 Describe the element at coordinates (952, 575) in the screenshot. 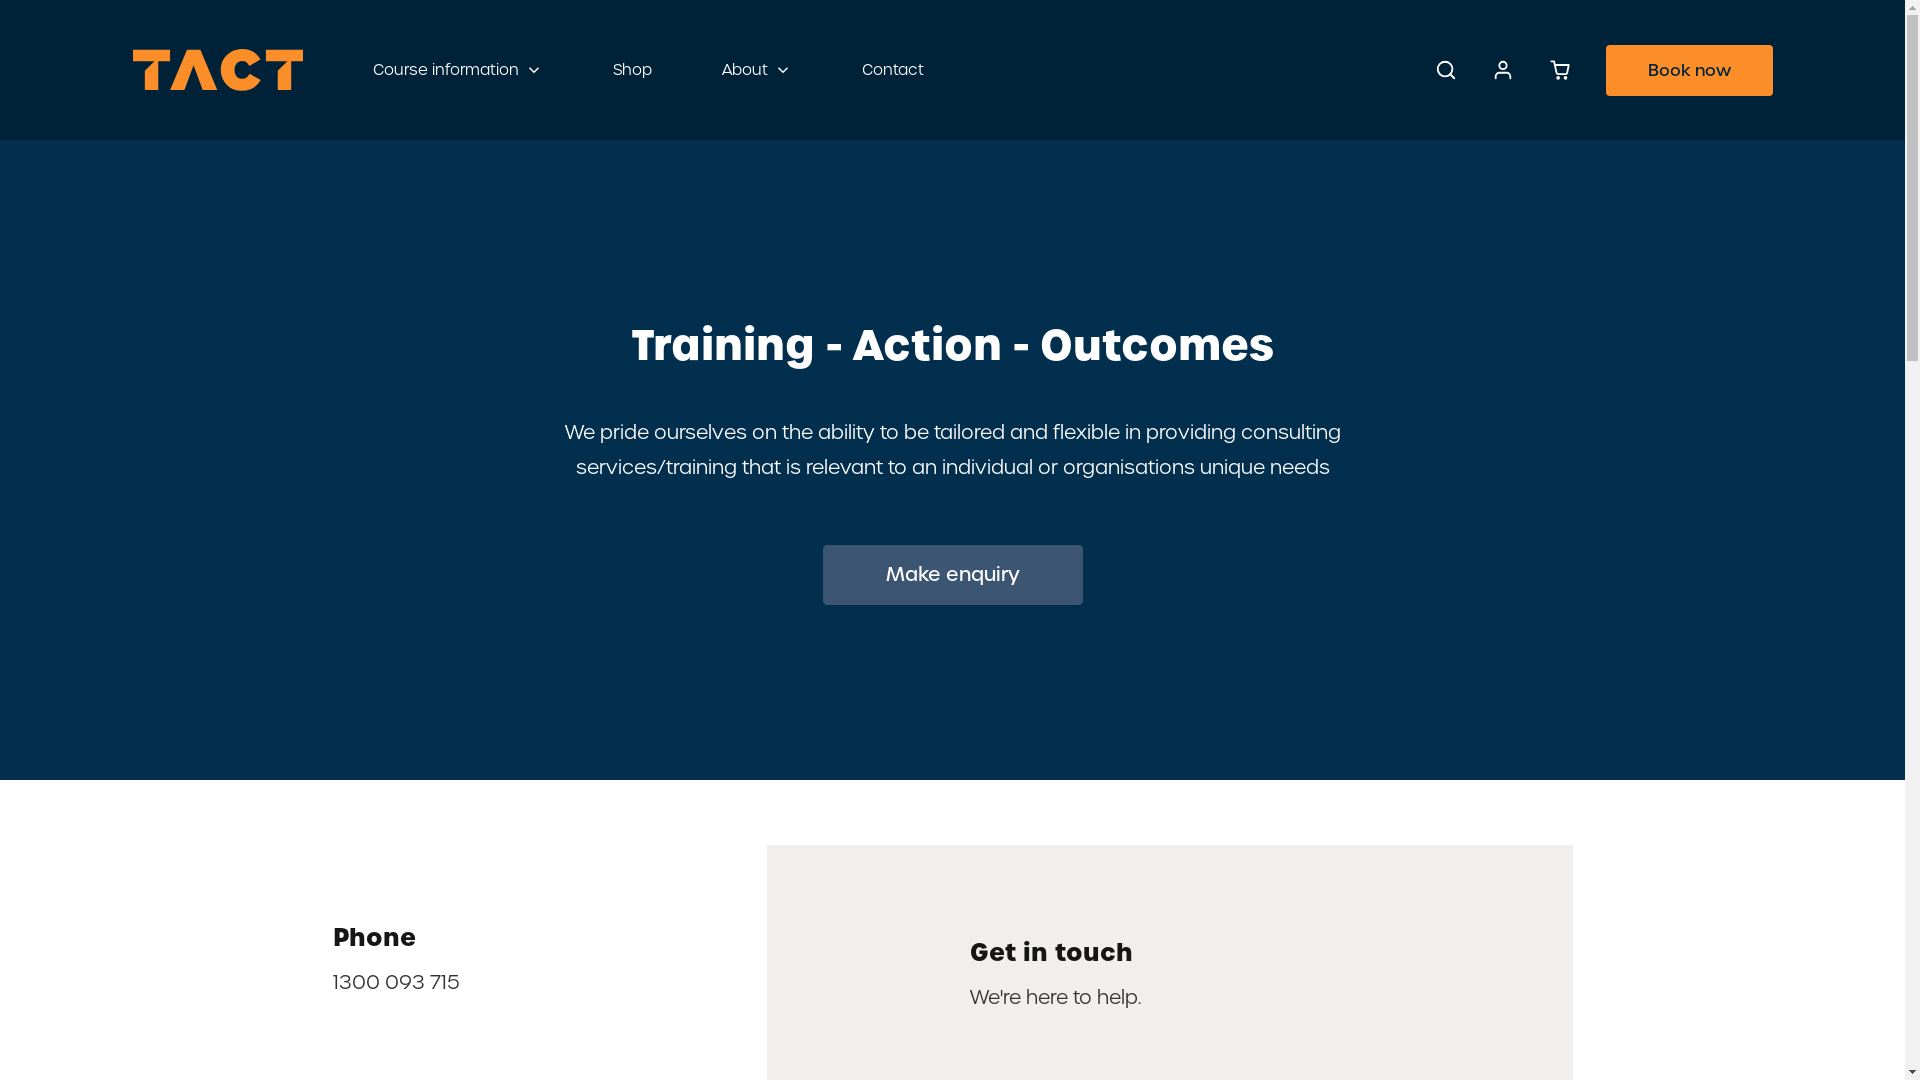

I see `Make enquiry` at that location.